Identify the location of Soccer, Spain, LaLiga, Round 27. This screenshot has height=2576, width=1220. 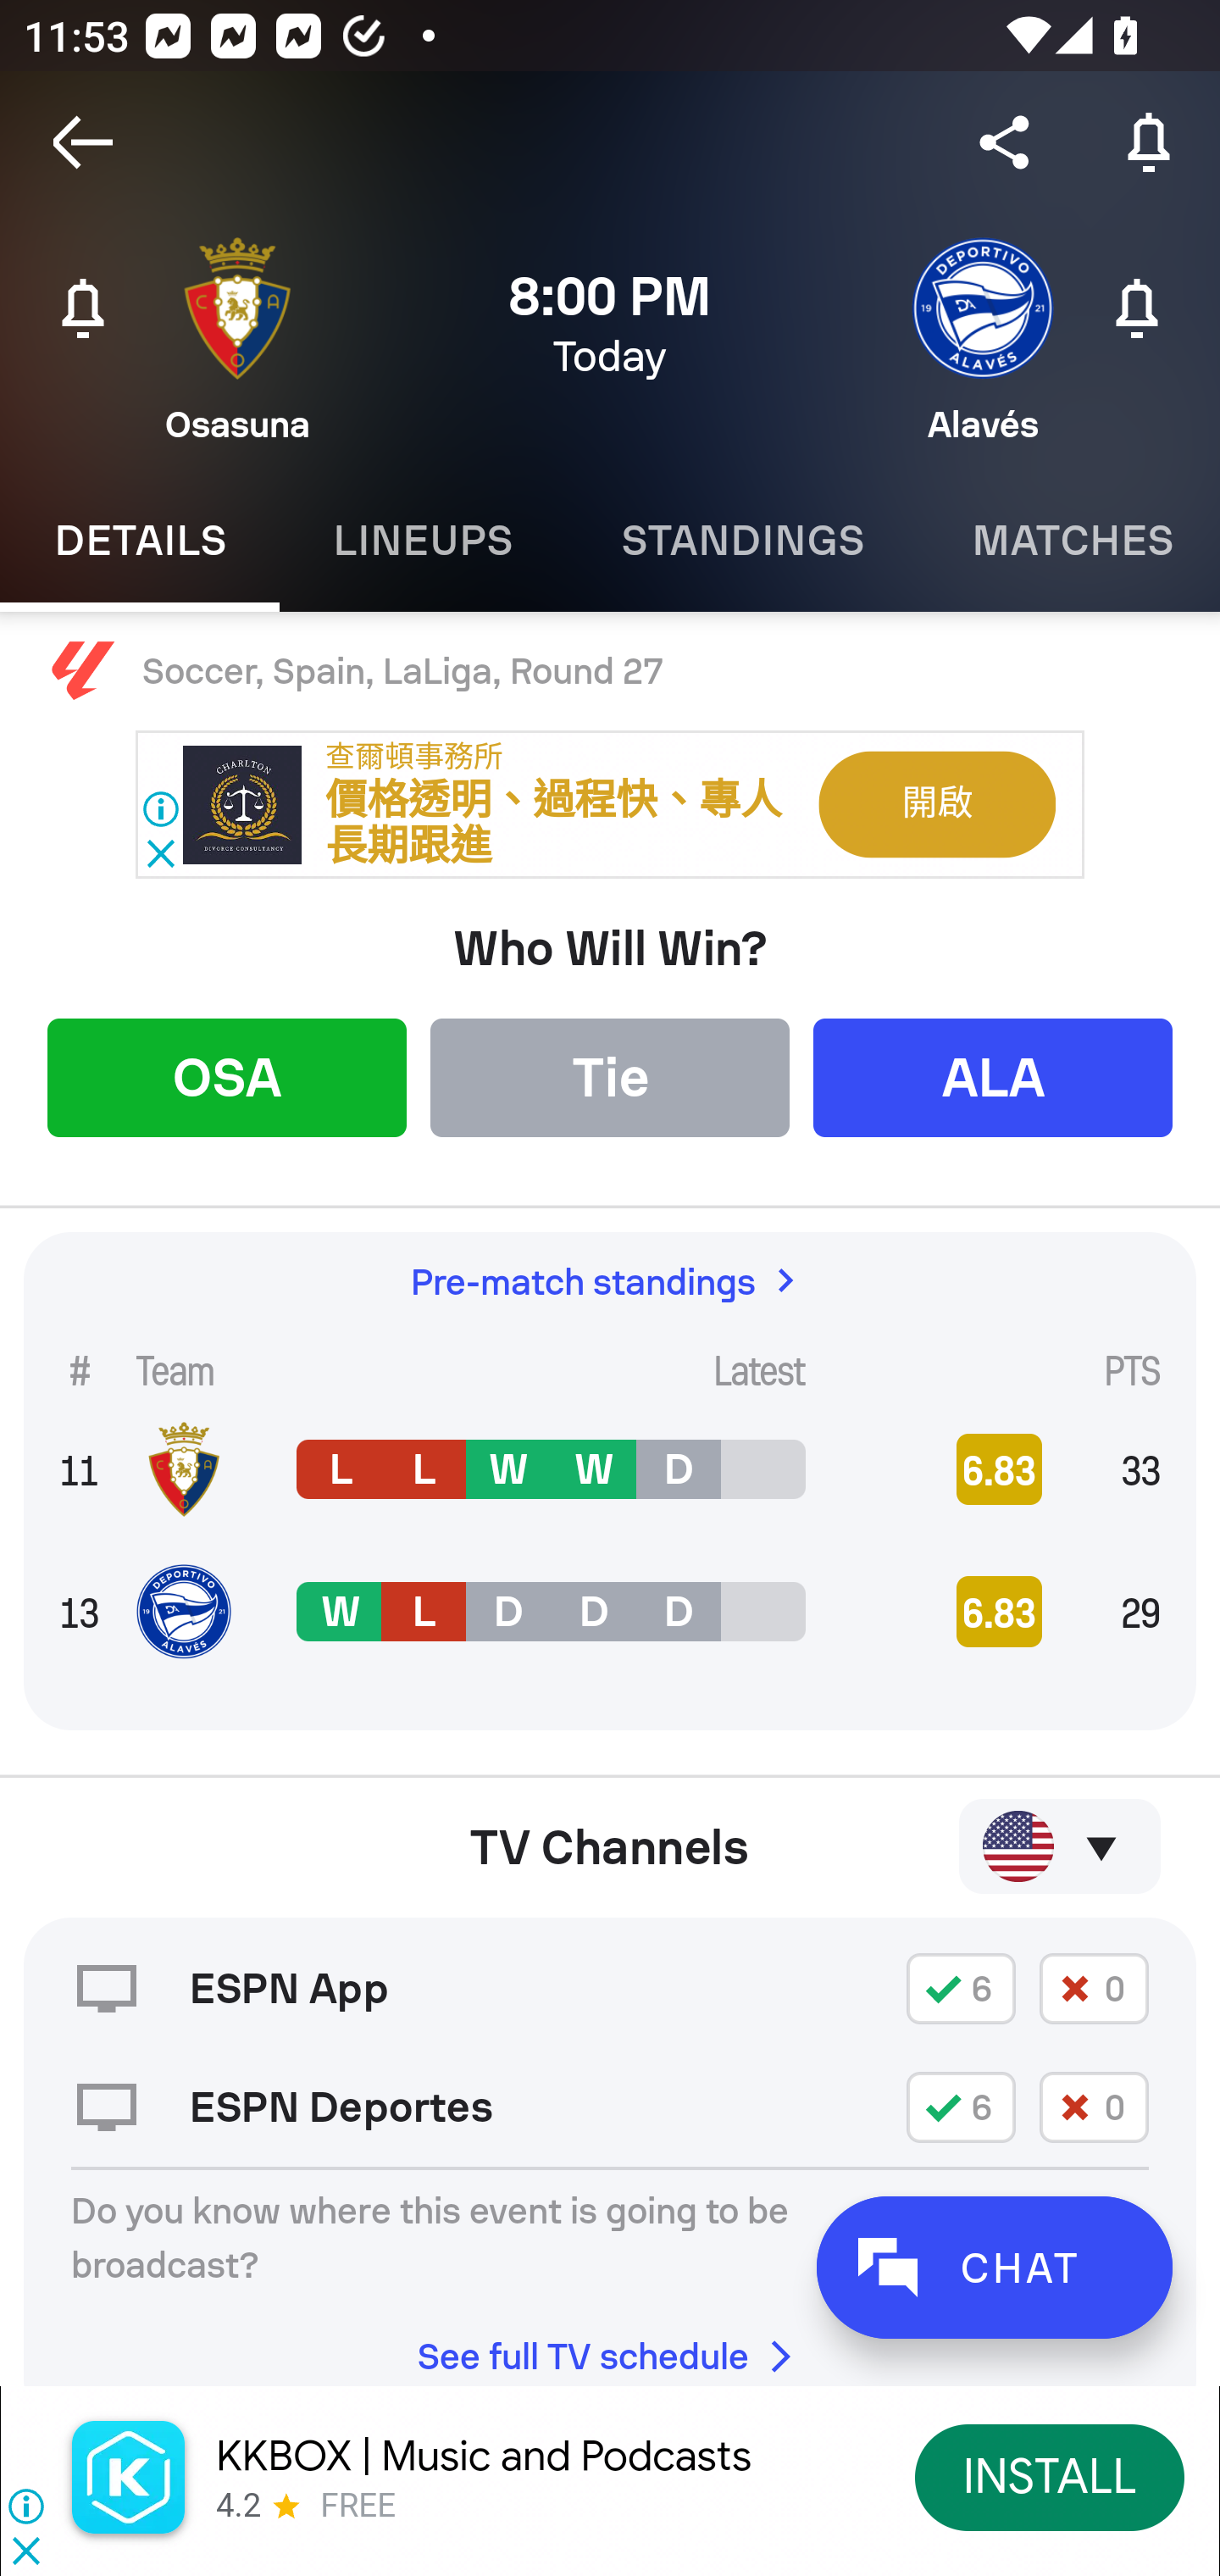
(610, 672).